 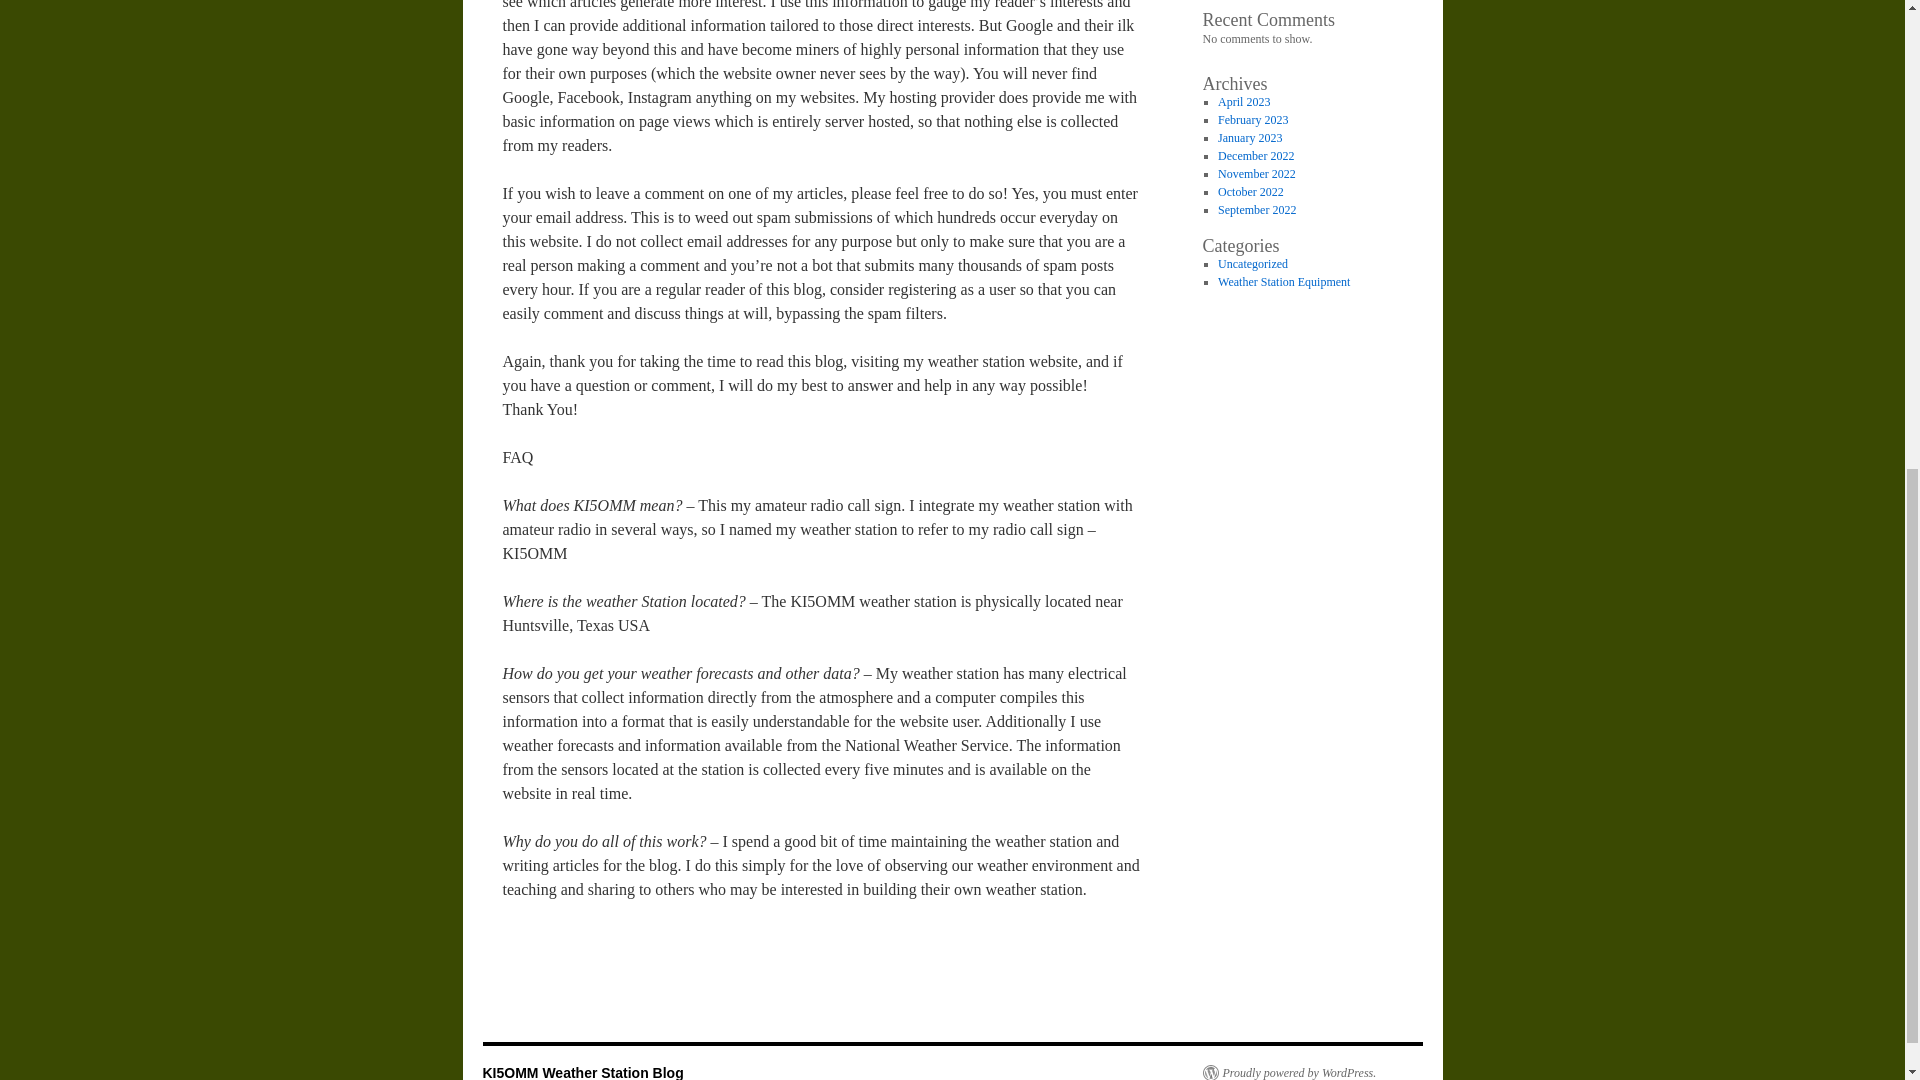 I want to click on September 2022, so click(x=1256, y=210).